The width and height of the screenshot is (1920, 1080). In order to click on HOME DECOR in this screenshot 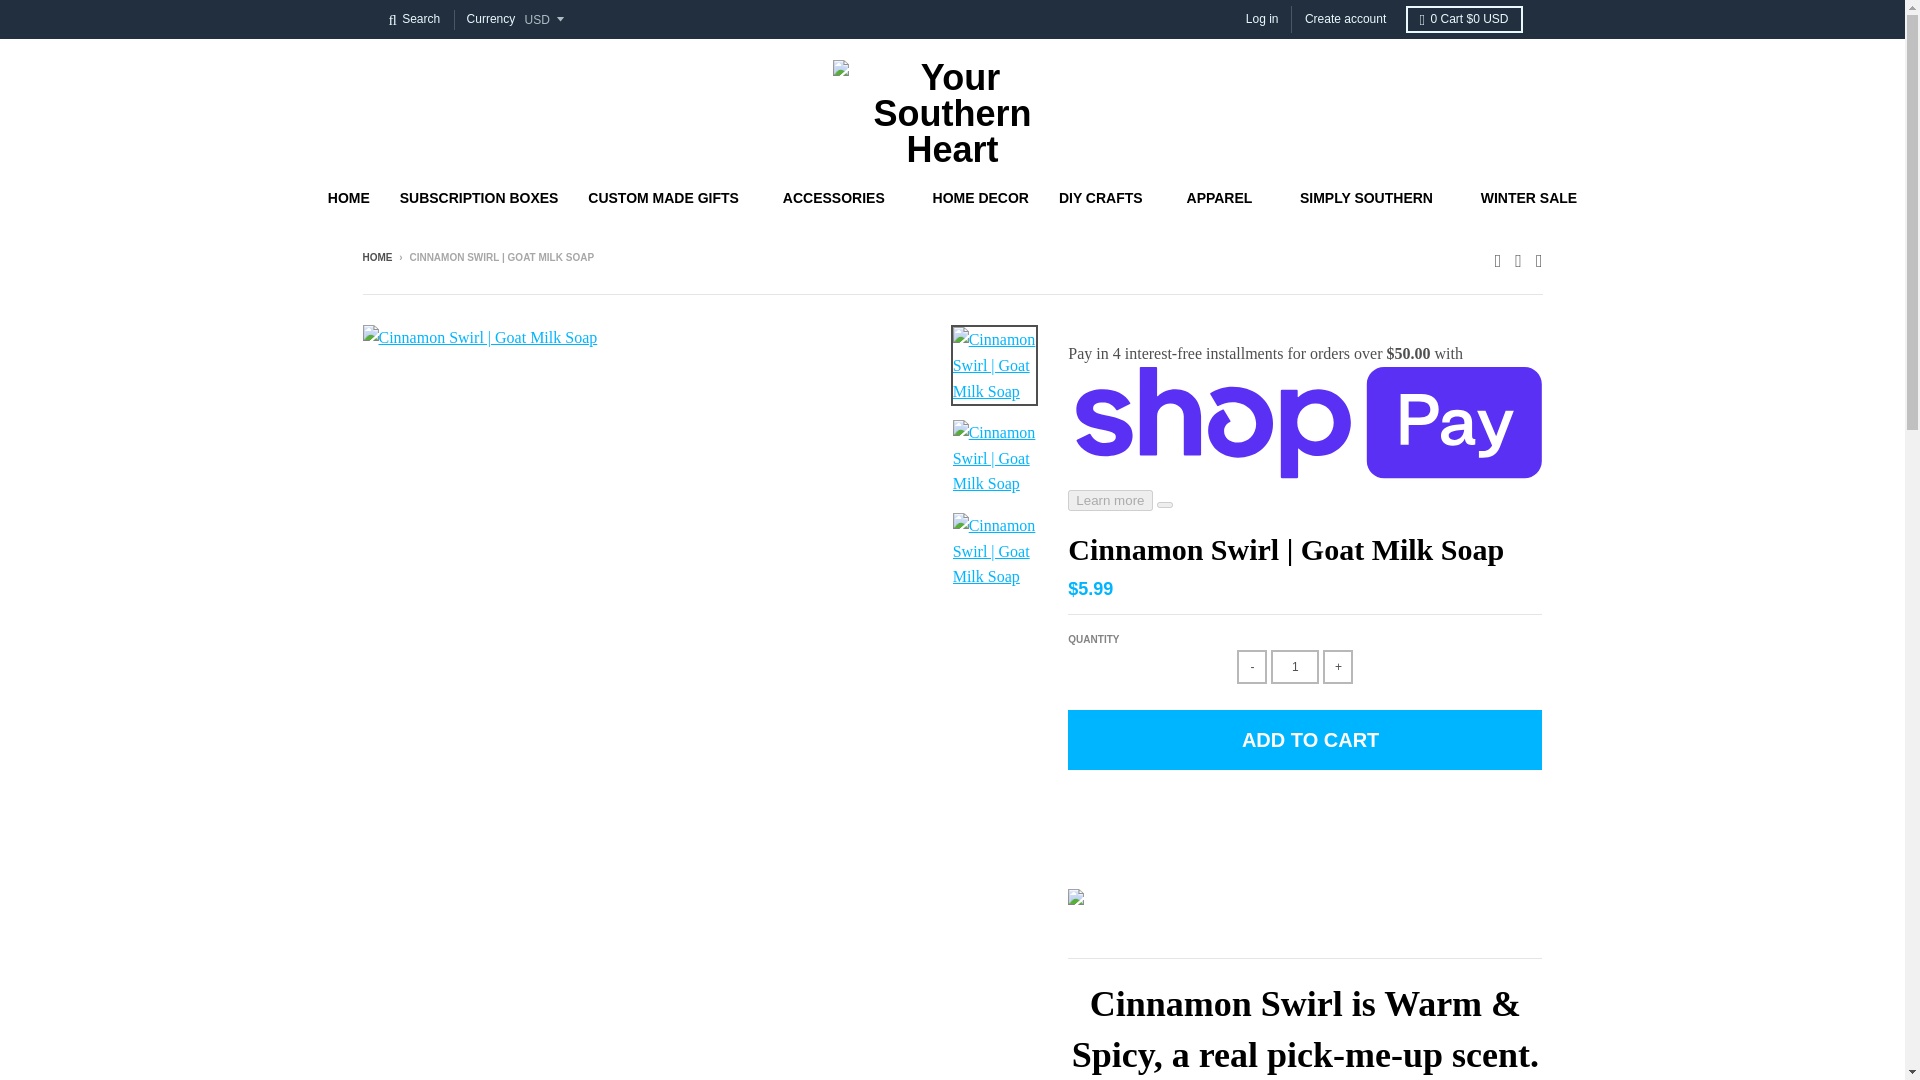, I will do `click(980, 198)`.